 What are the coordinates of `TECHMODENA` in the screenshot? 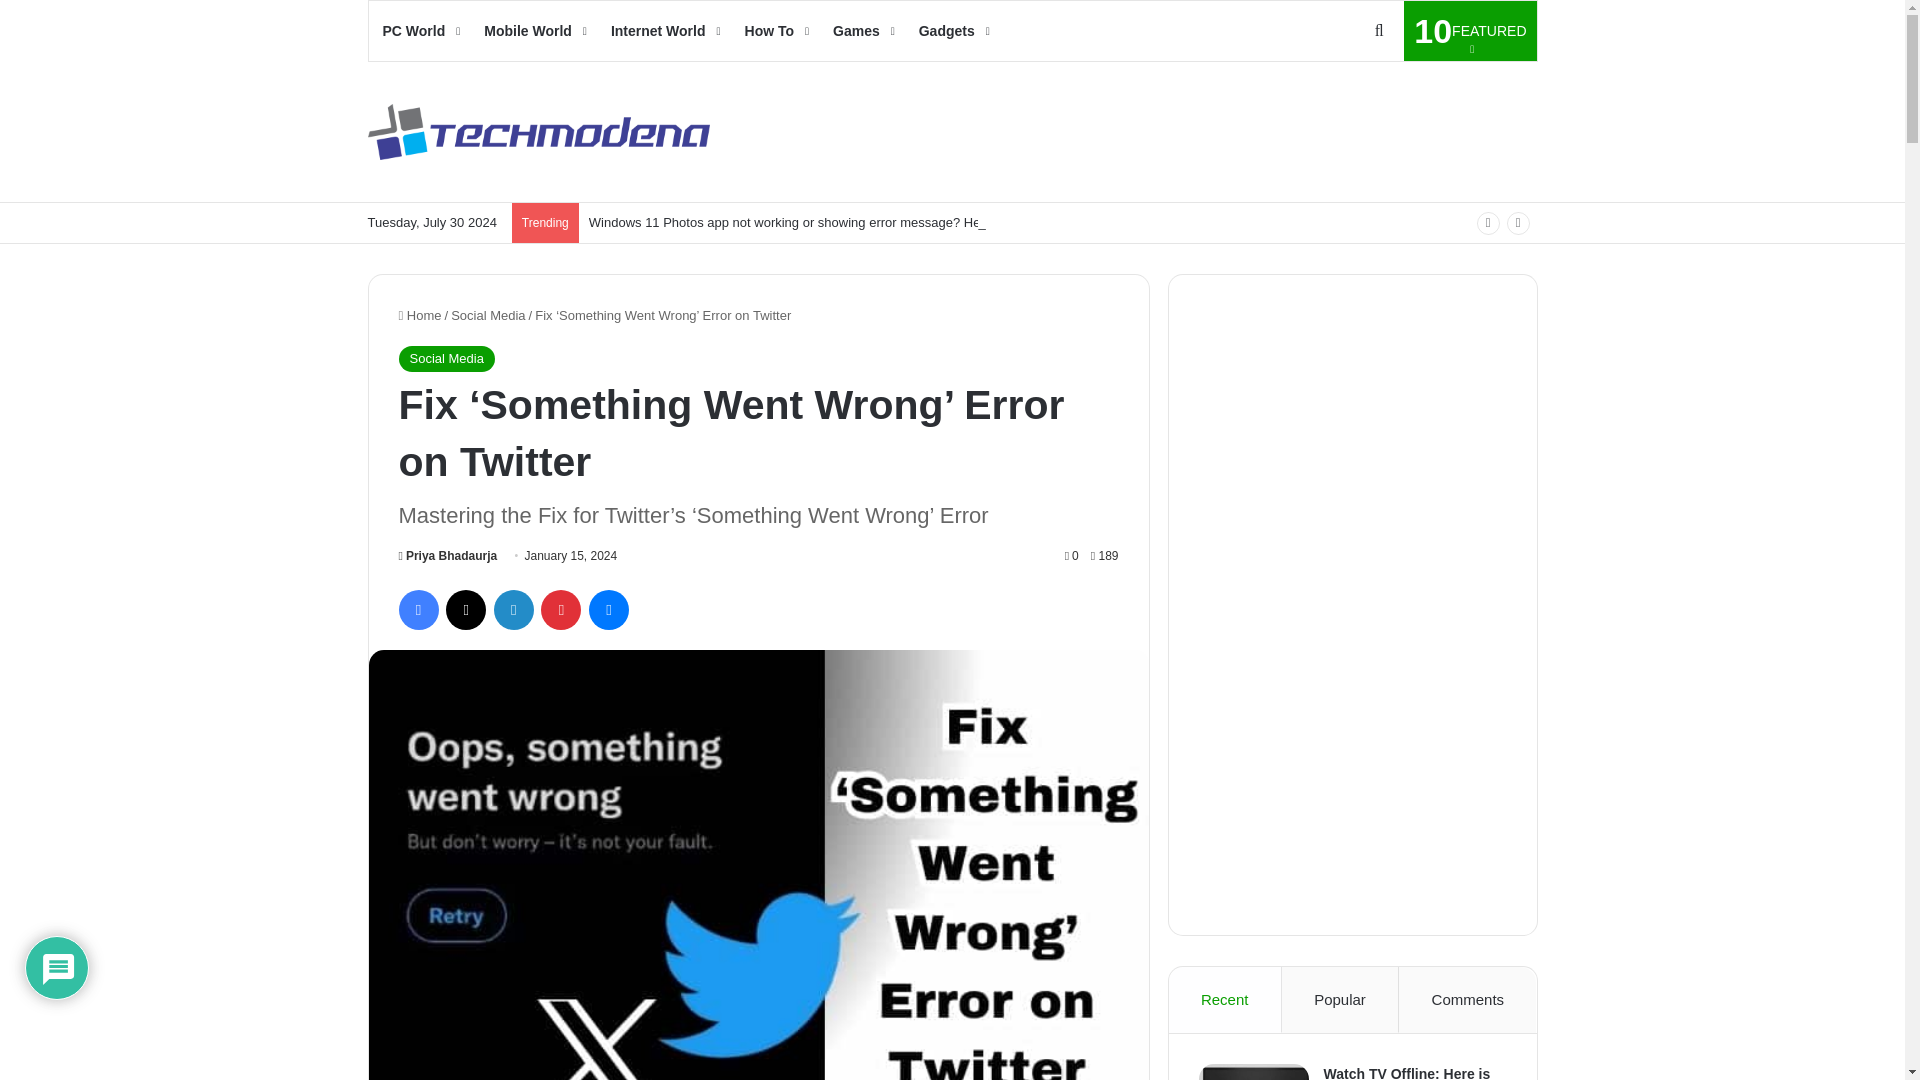 It's located at (539, 132).